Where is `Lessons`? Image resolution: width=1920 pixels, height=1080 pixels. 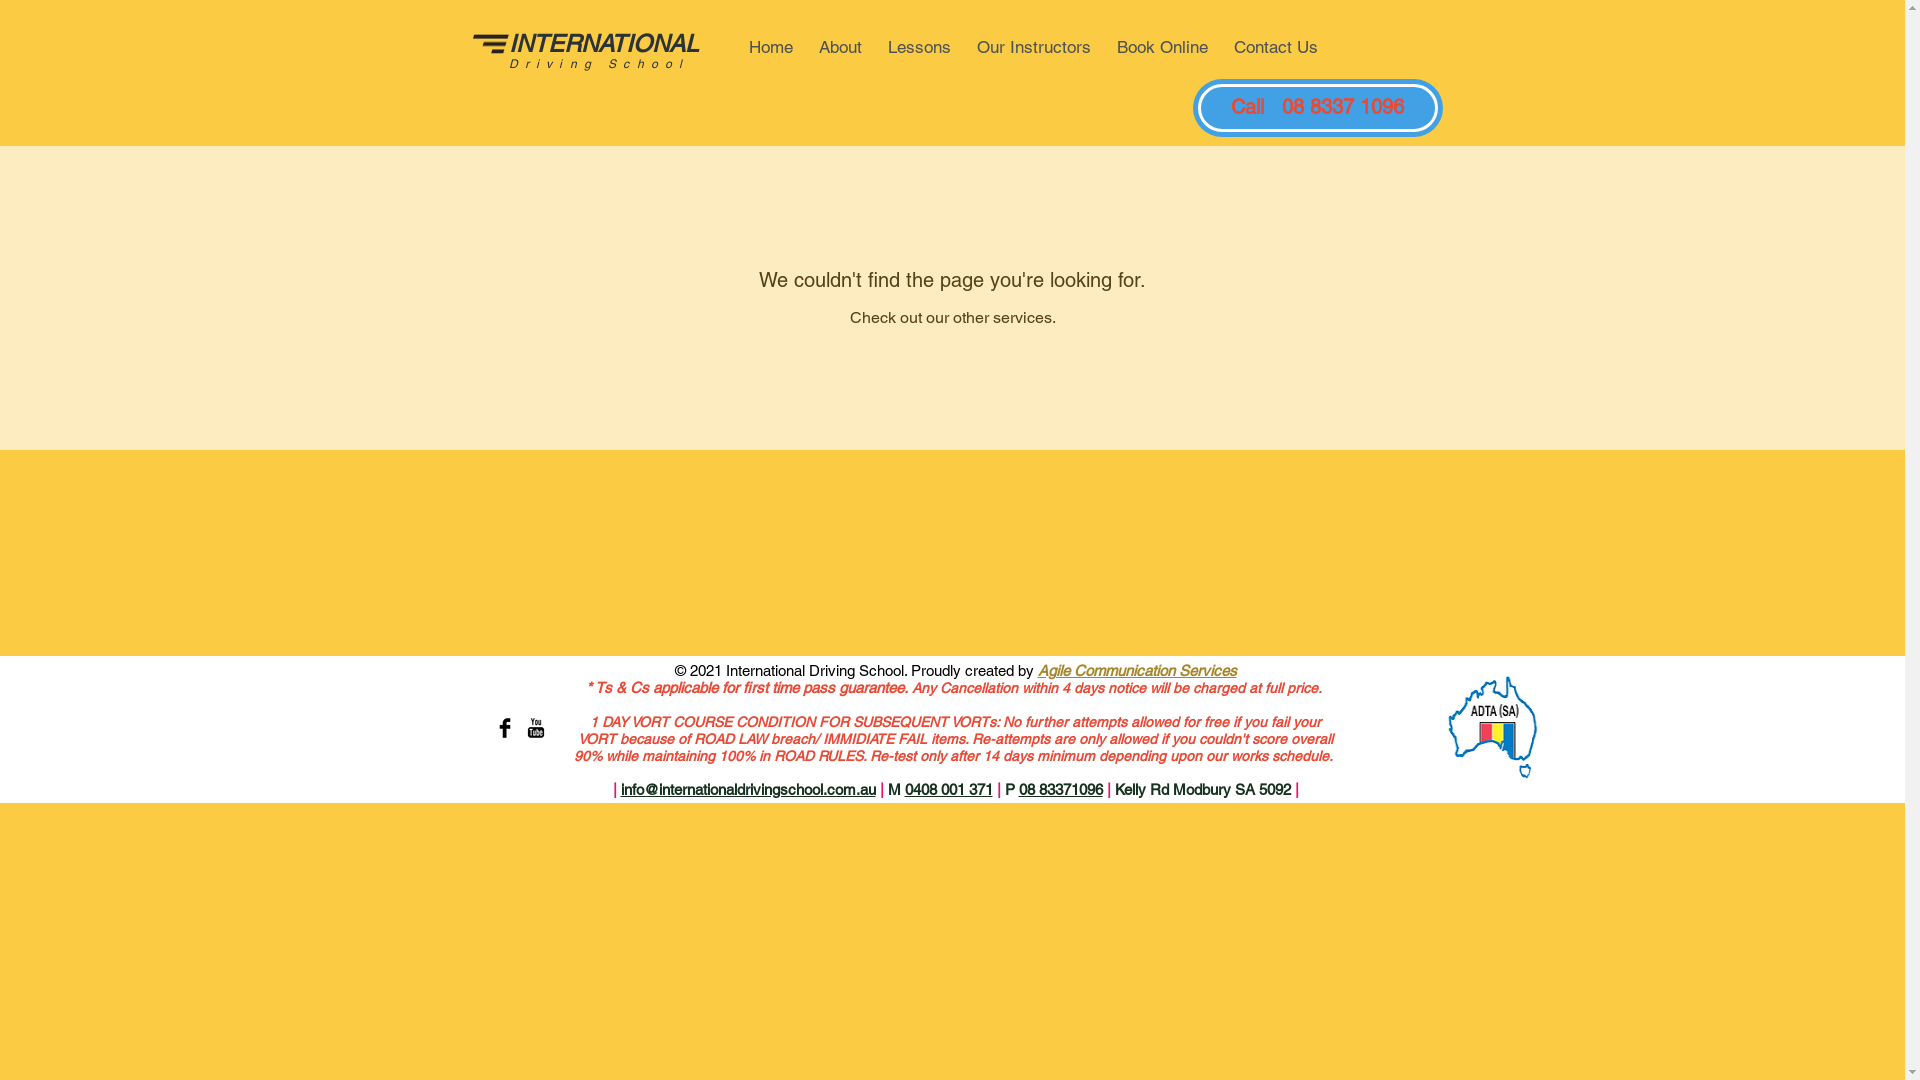 Lessons is located at coordinates (920, 48).